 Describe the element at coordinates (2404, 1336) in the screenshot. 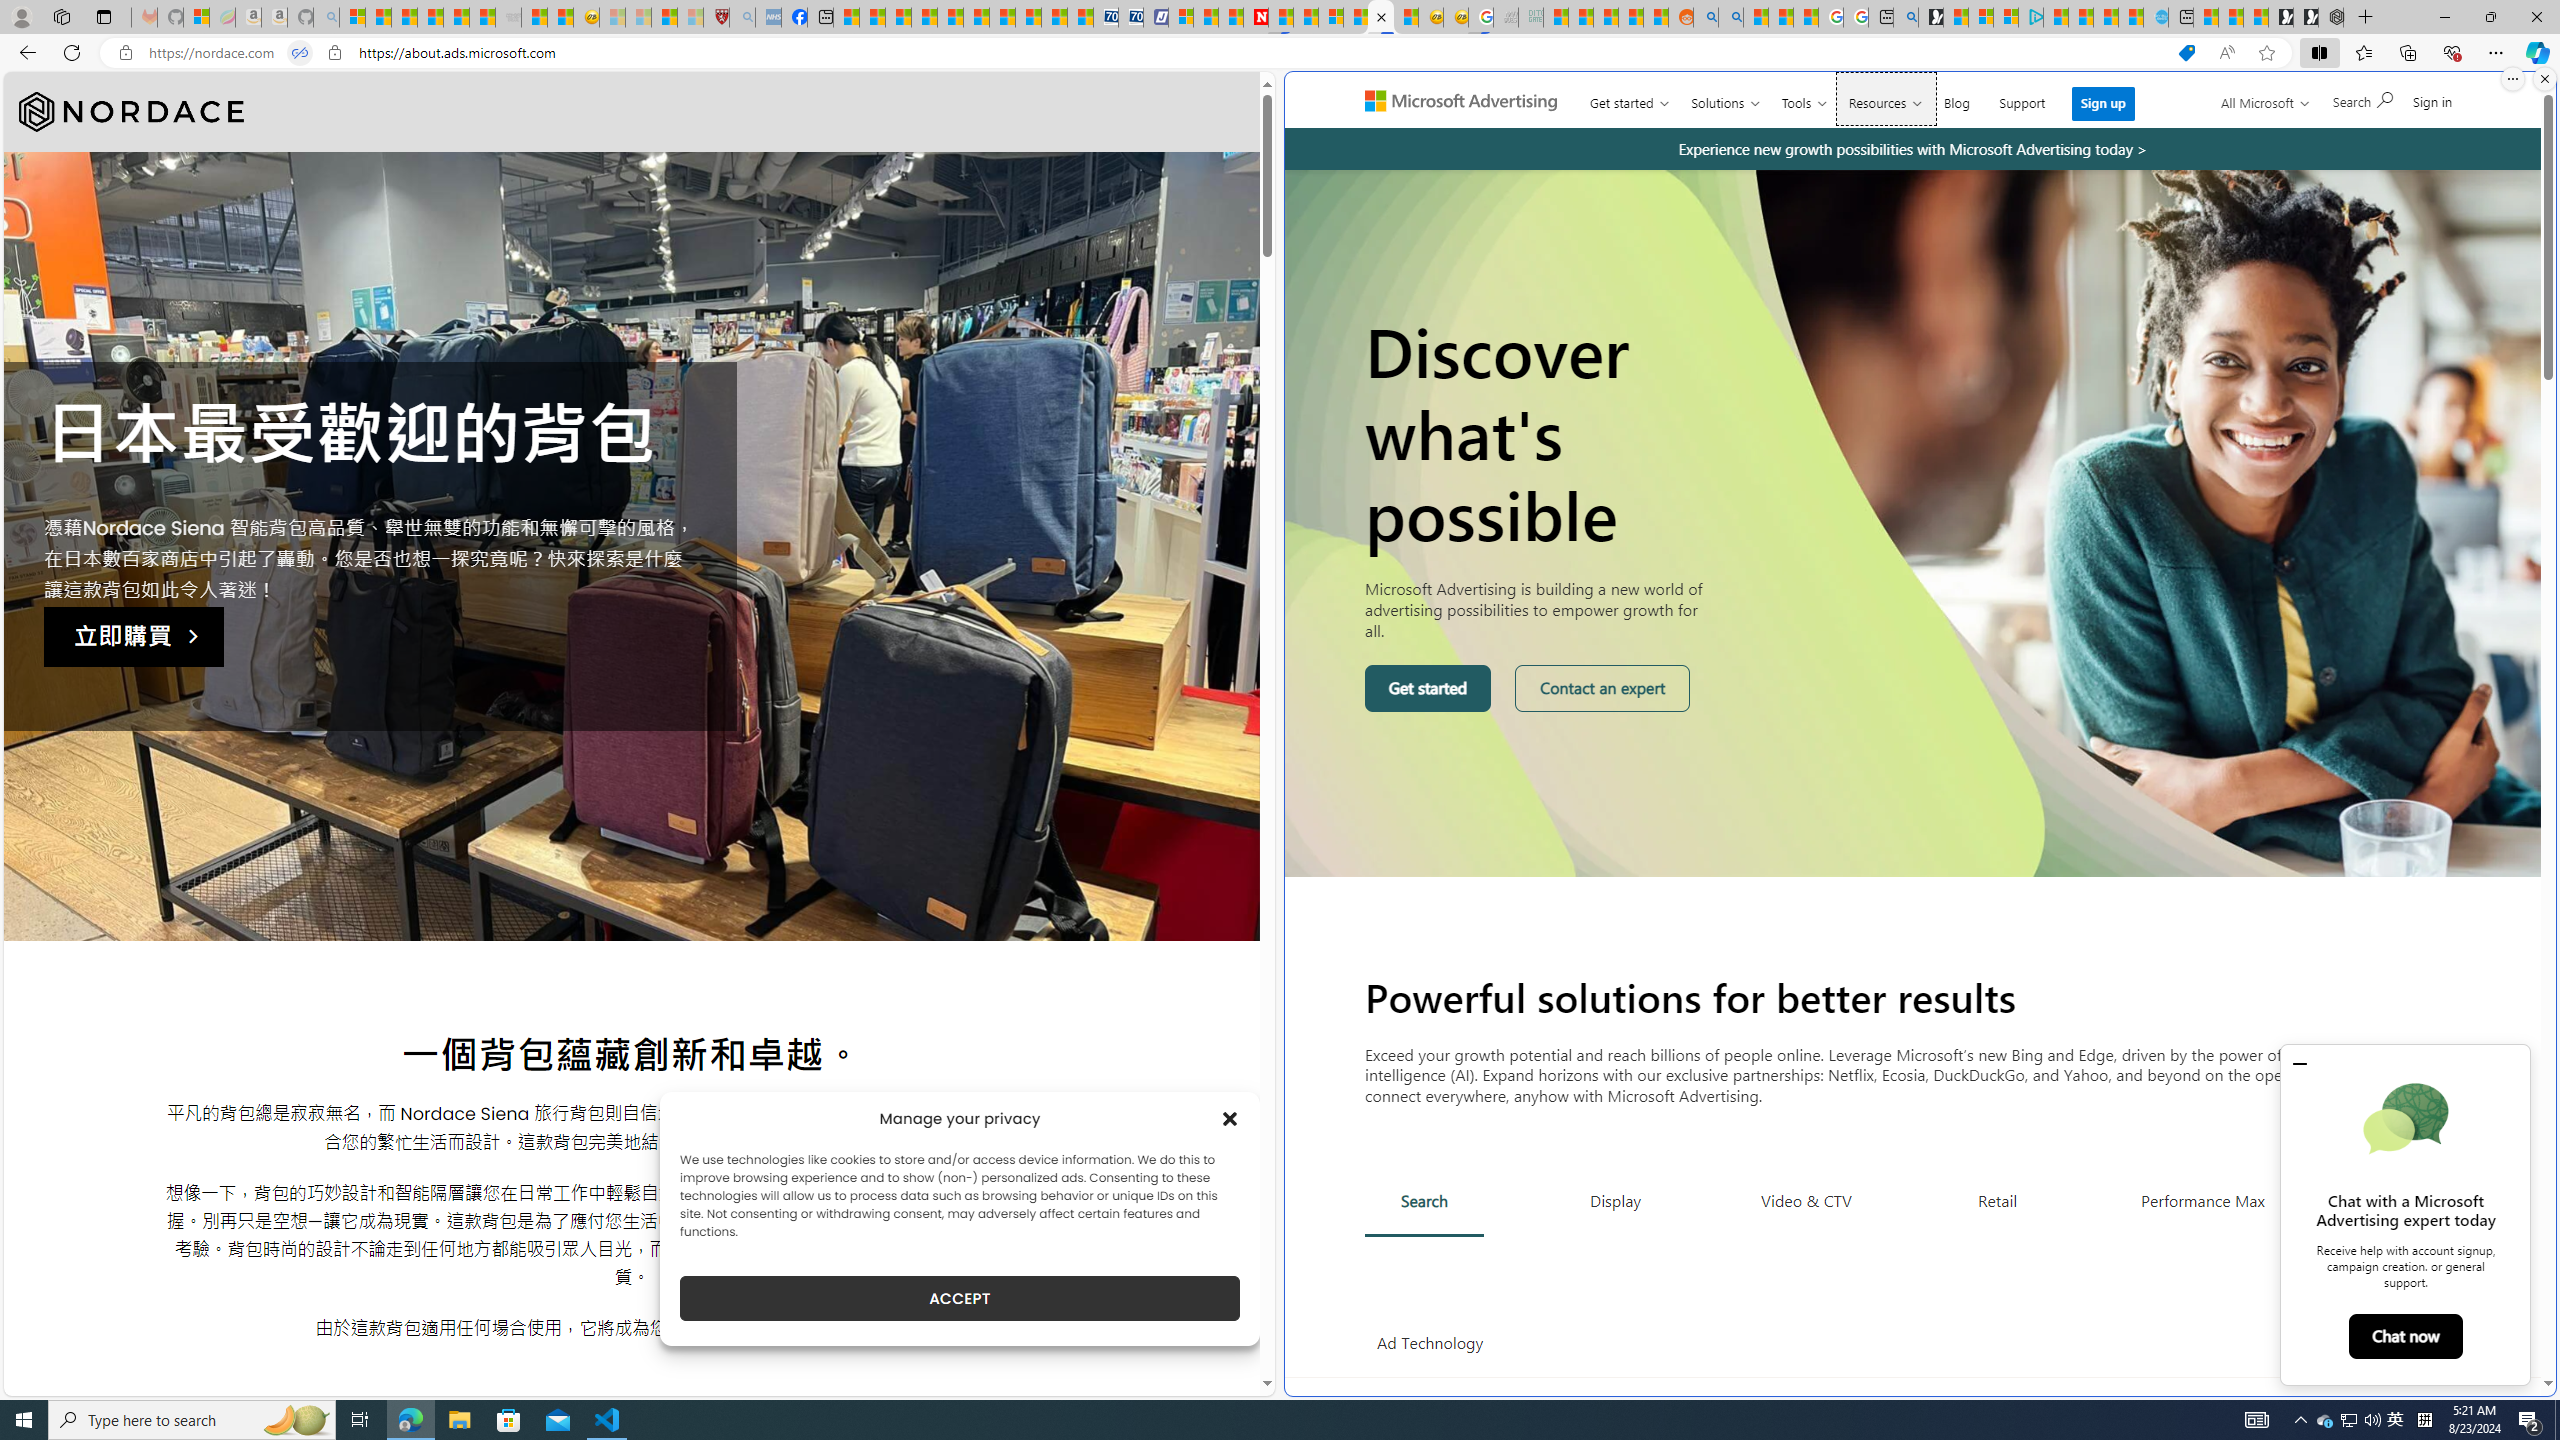

I see `Chat now` at that location.